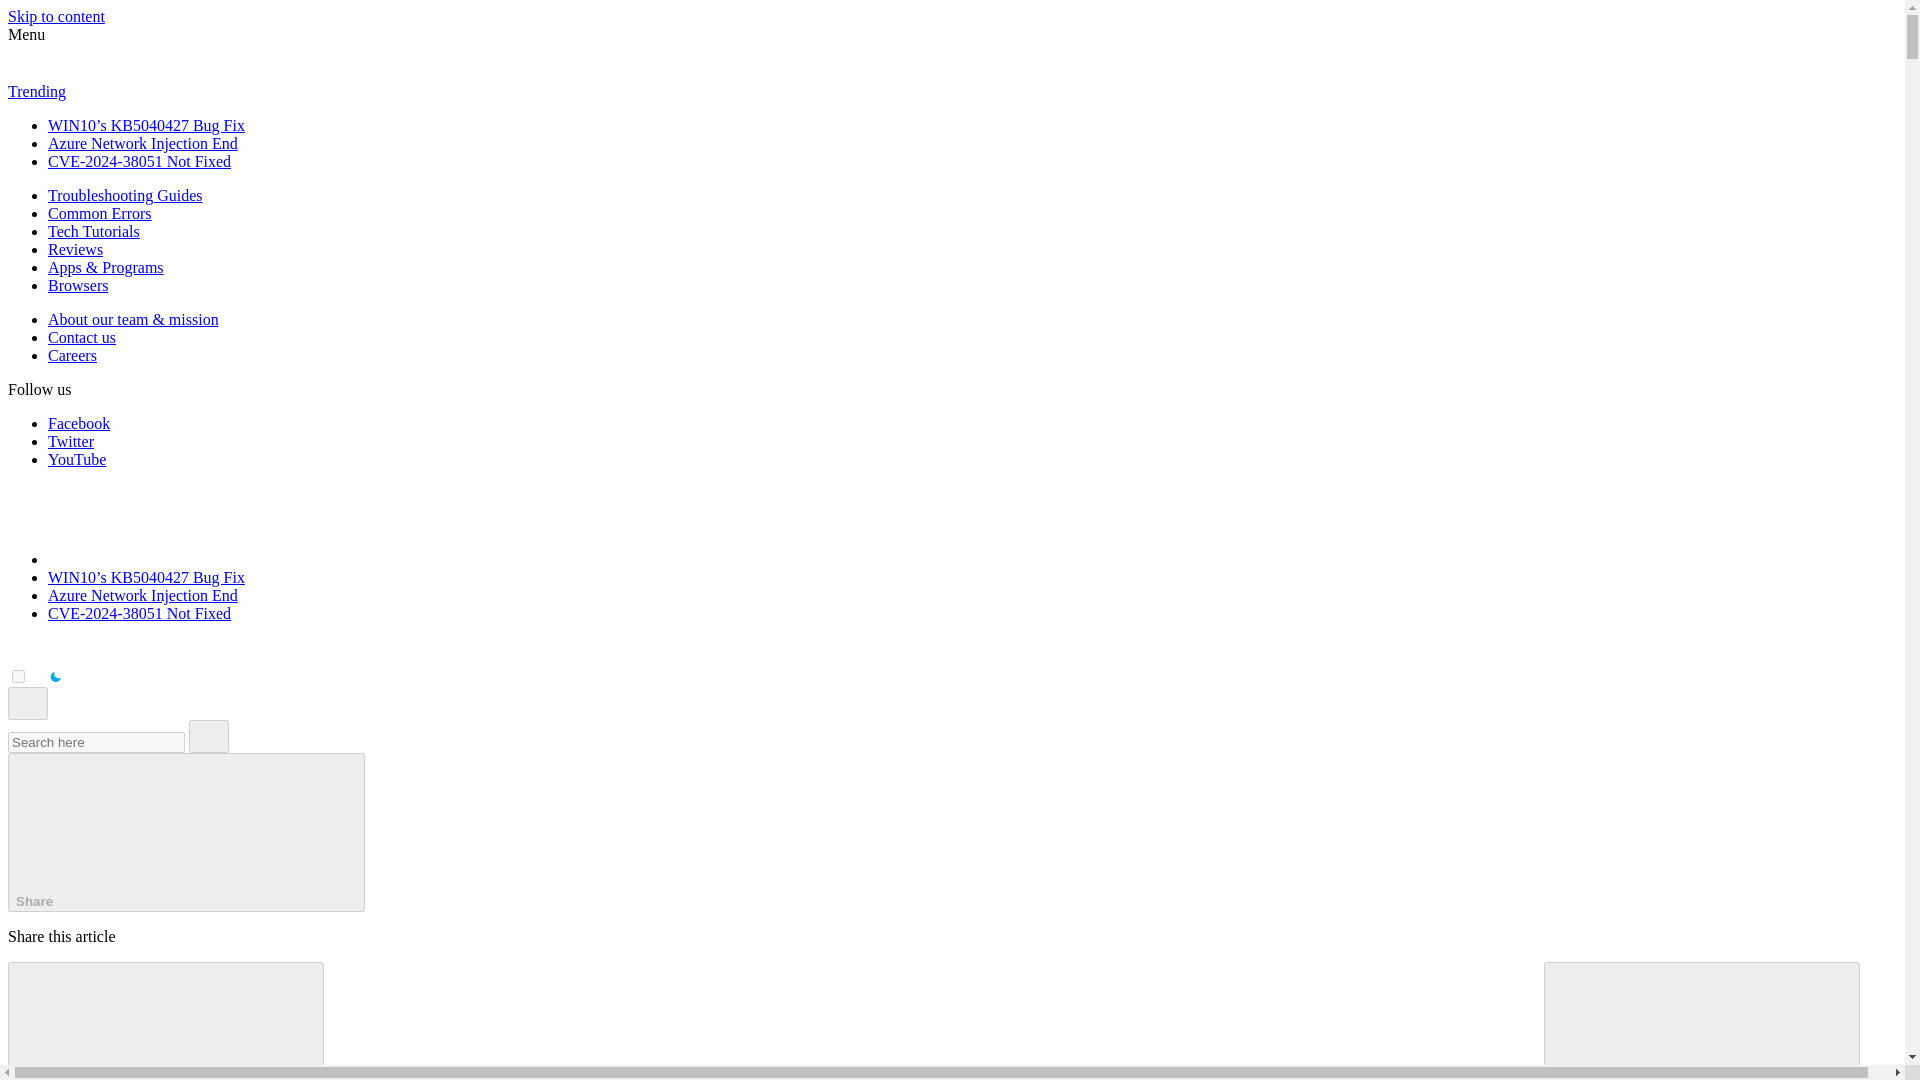 Image resolution: width=1920 pixels, height=1080 pixels. I want to click on YouTube, so click(76, 459).